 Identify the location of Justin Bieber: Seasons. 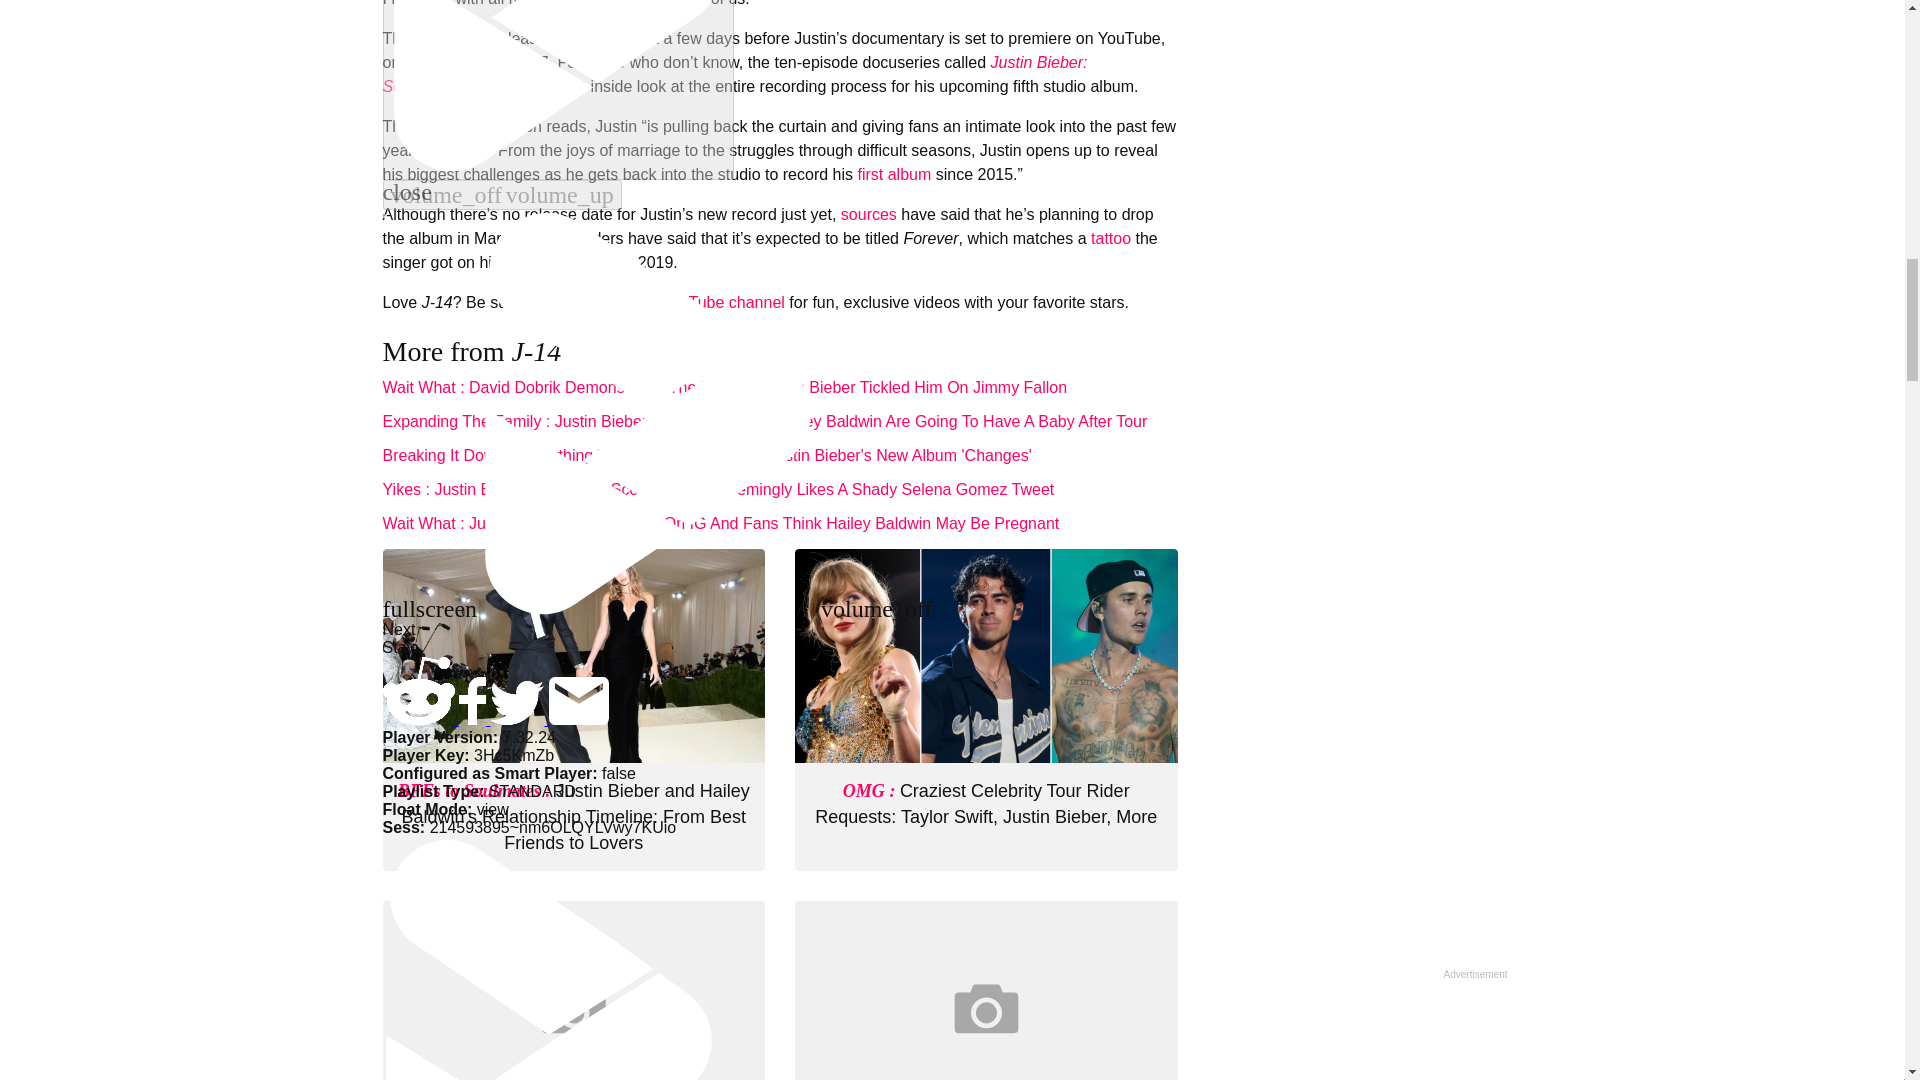
(734, 74).